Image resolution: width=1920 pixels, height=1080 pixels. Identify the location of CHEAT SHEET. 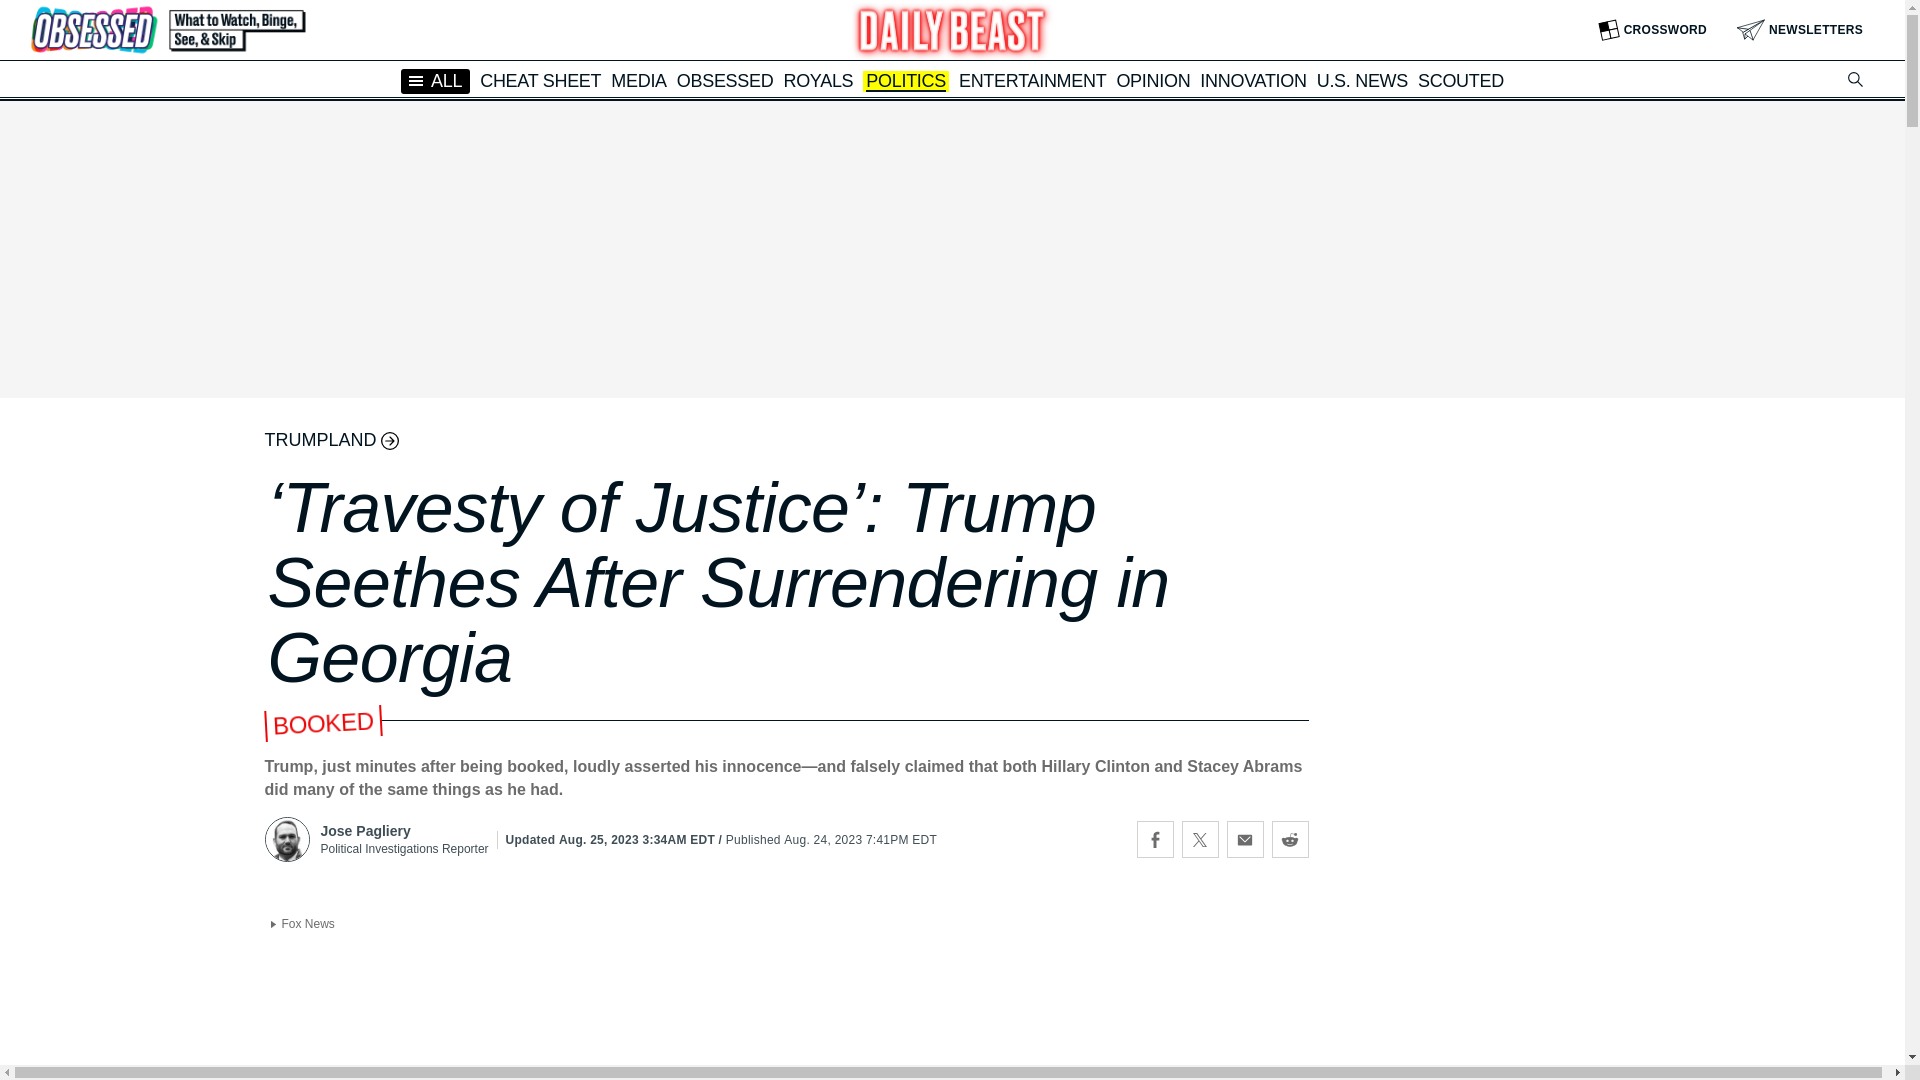
(540, 80).